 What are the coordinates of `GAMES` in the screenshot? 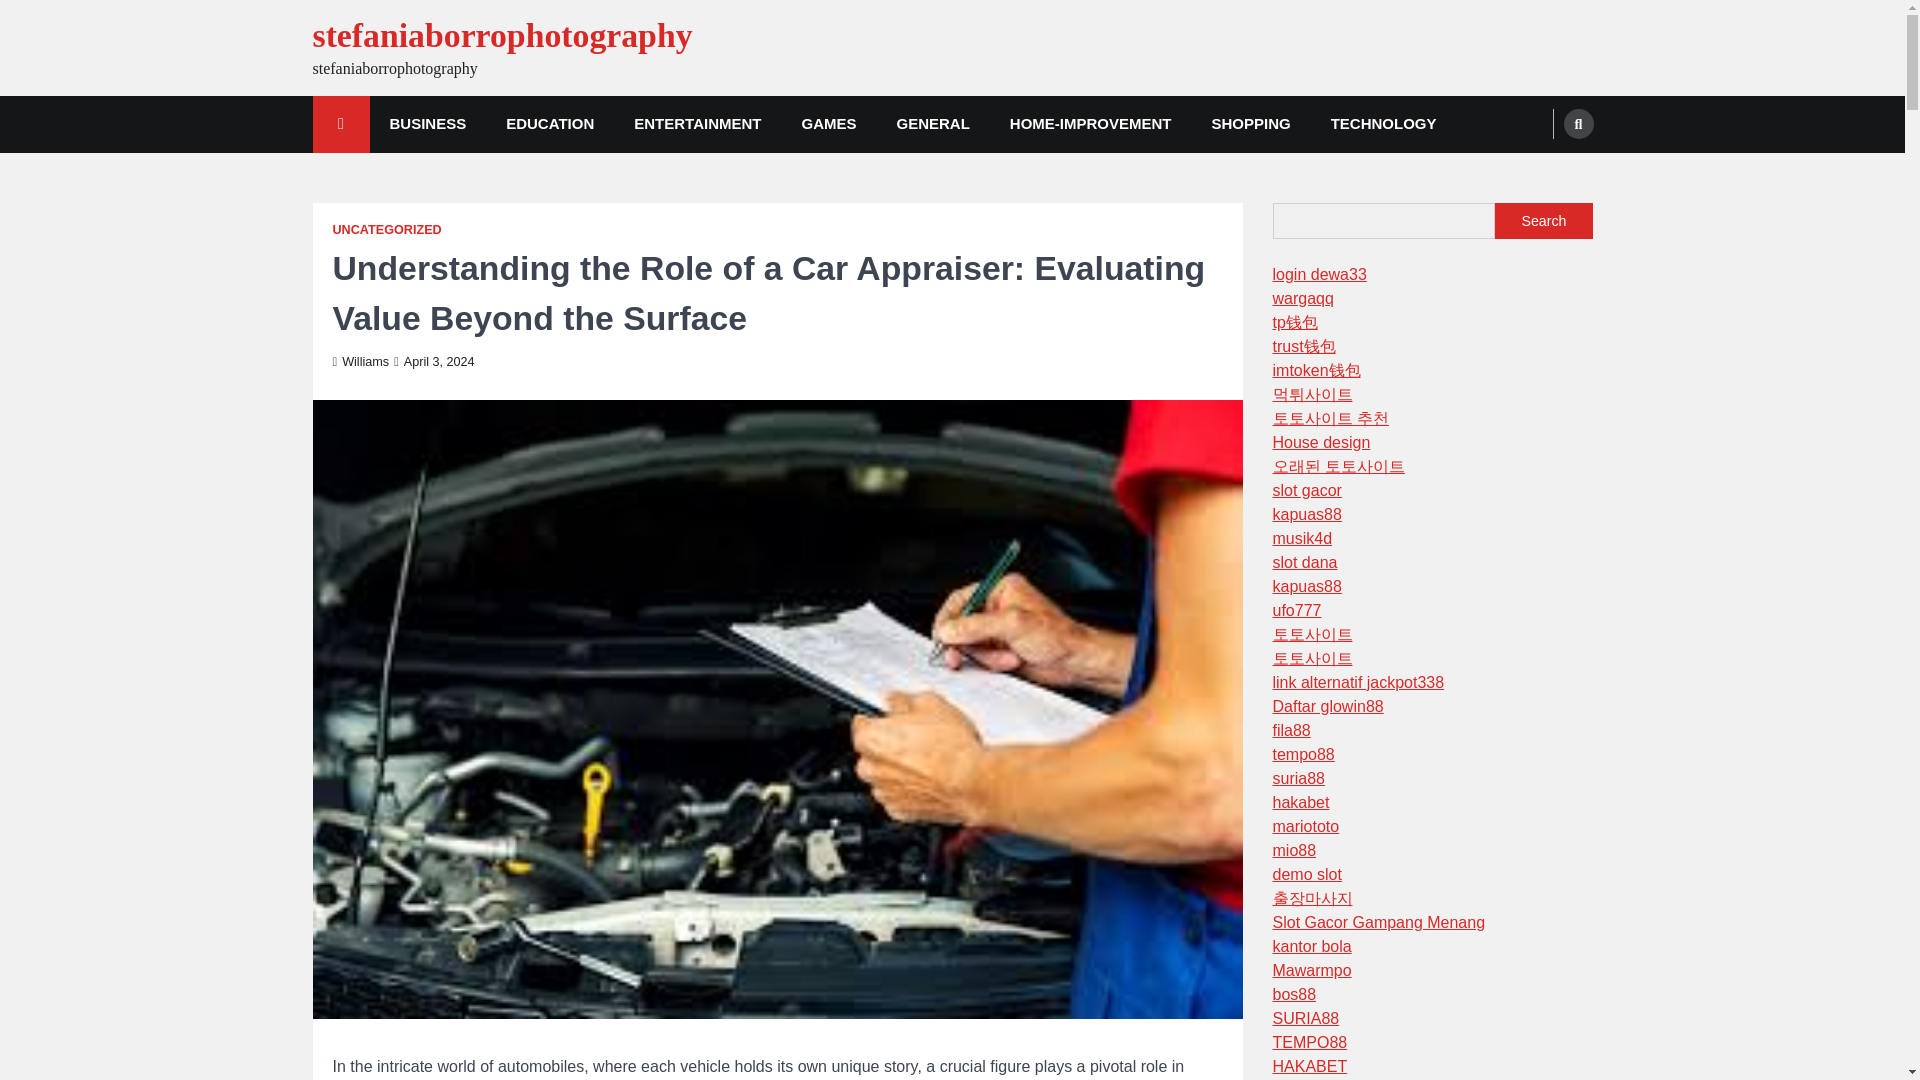 It's located at (828, 124).